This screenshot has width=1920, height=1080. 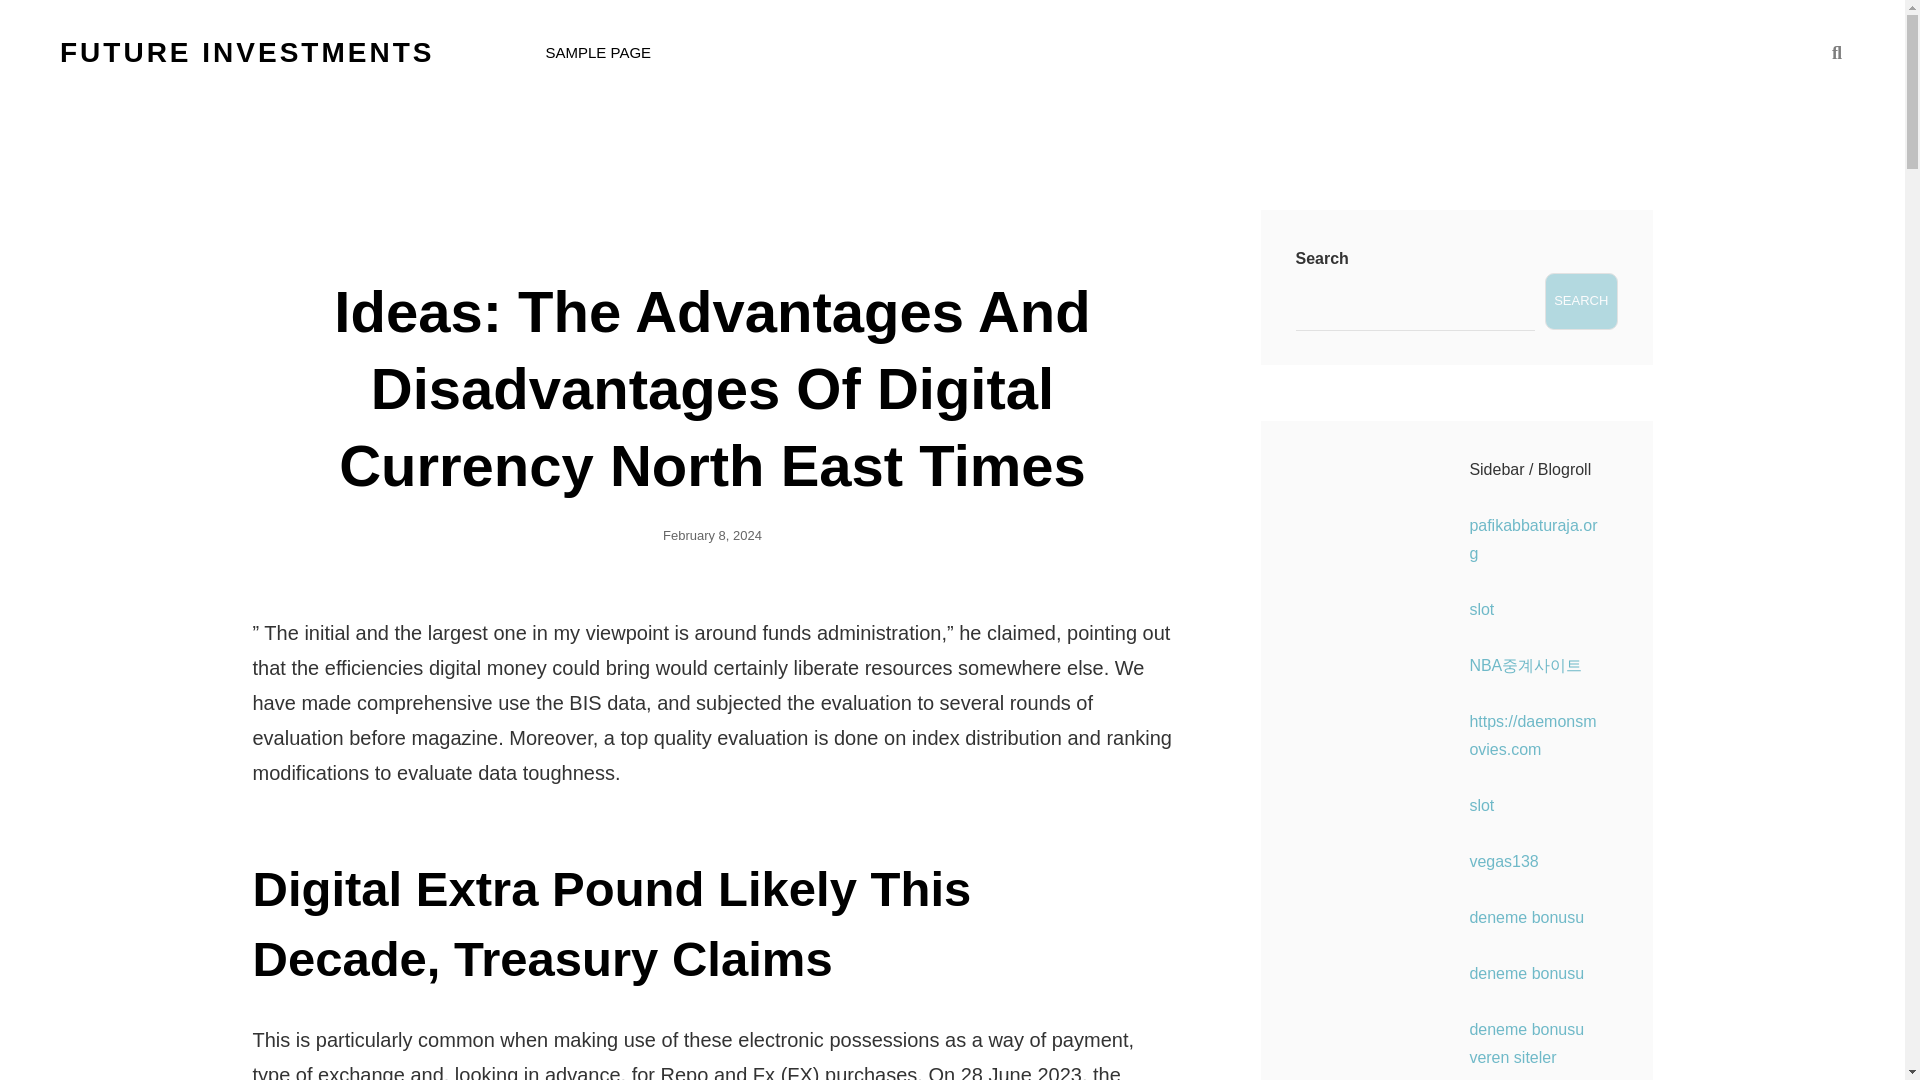 I want to click on SEARCH, so click(x=1836, y=52).